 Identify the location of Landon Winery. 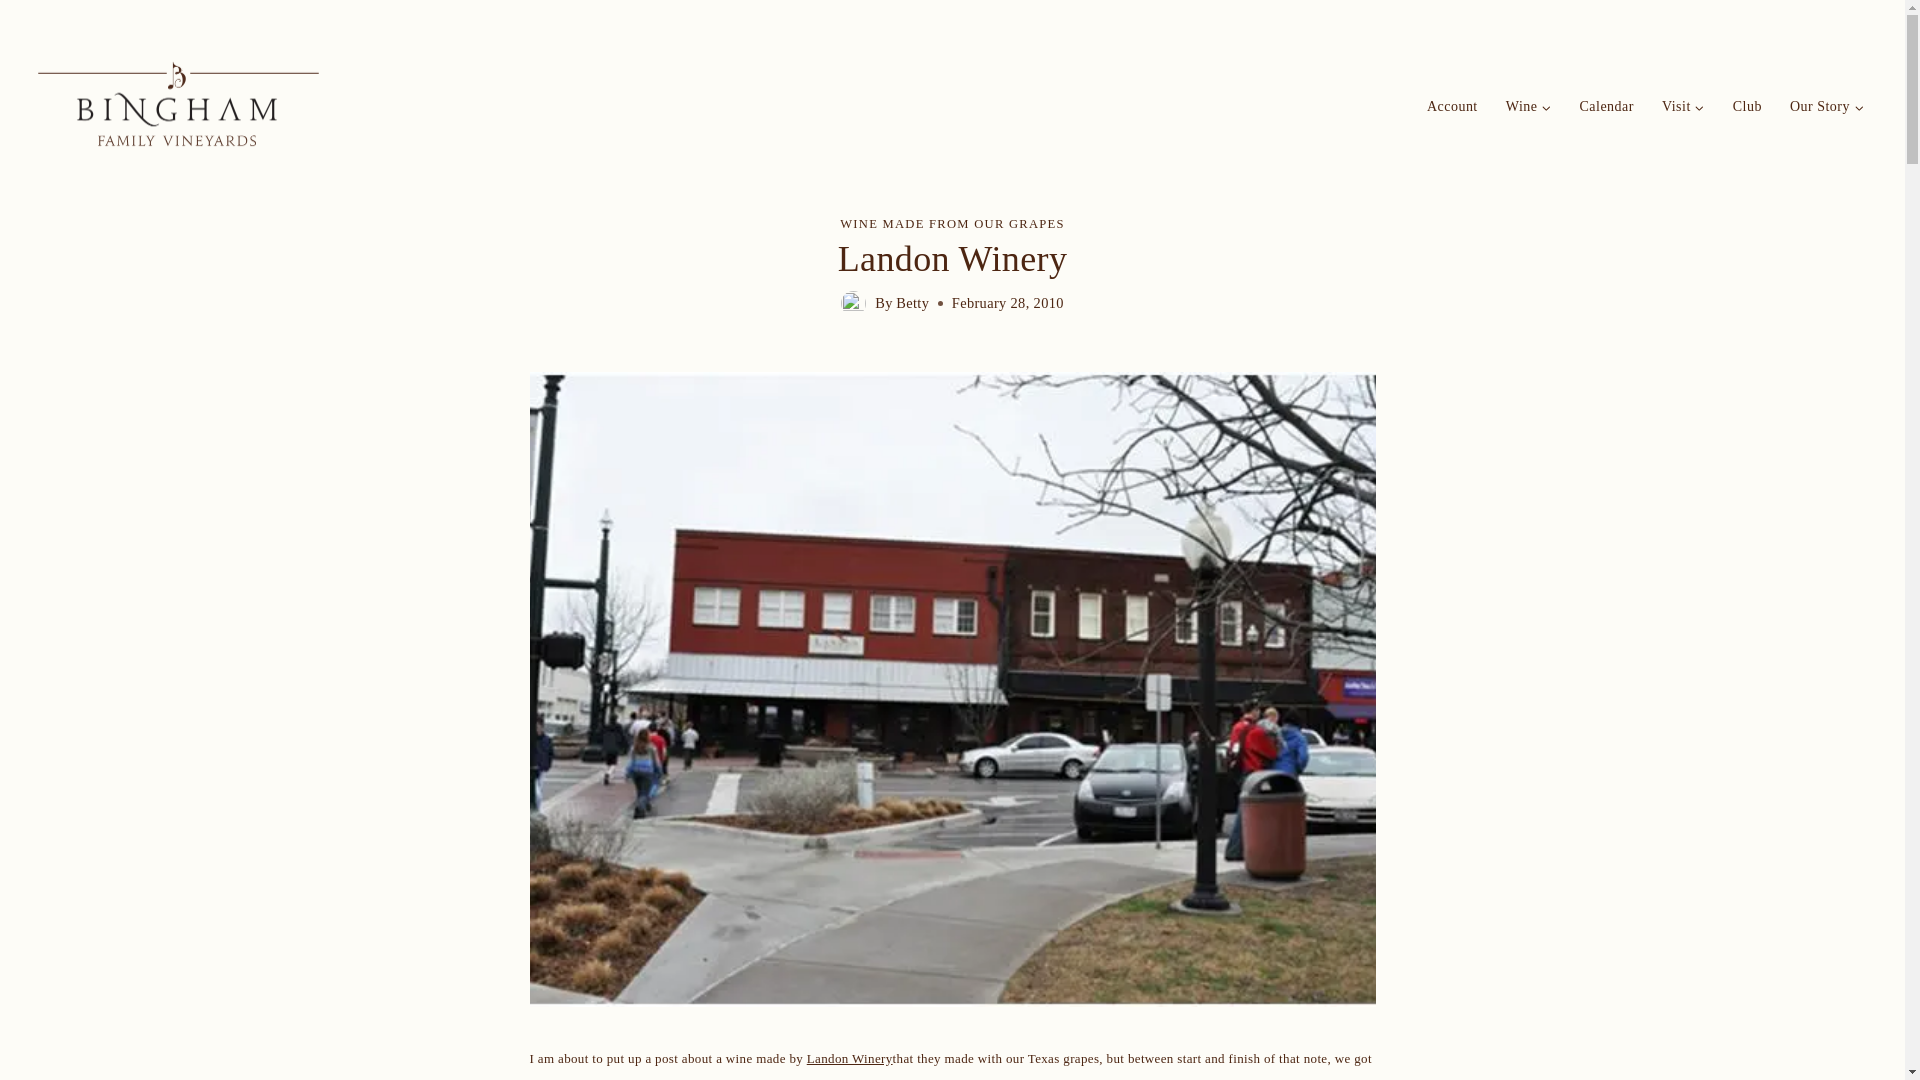
(849, 1056).